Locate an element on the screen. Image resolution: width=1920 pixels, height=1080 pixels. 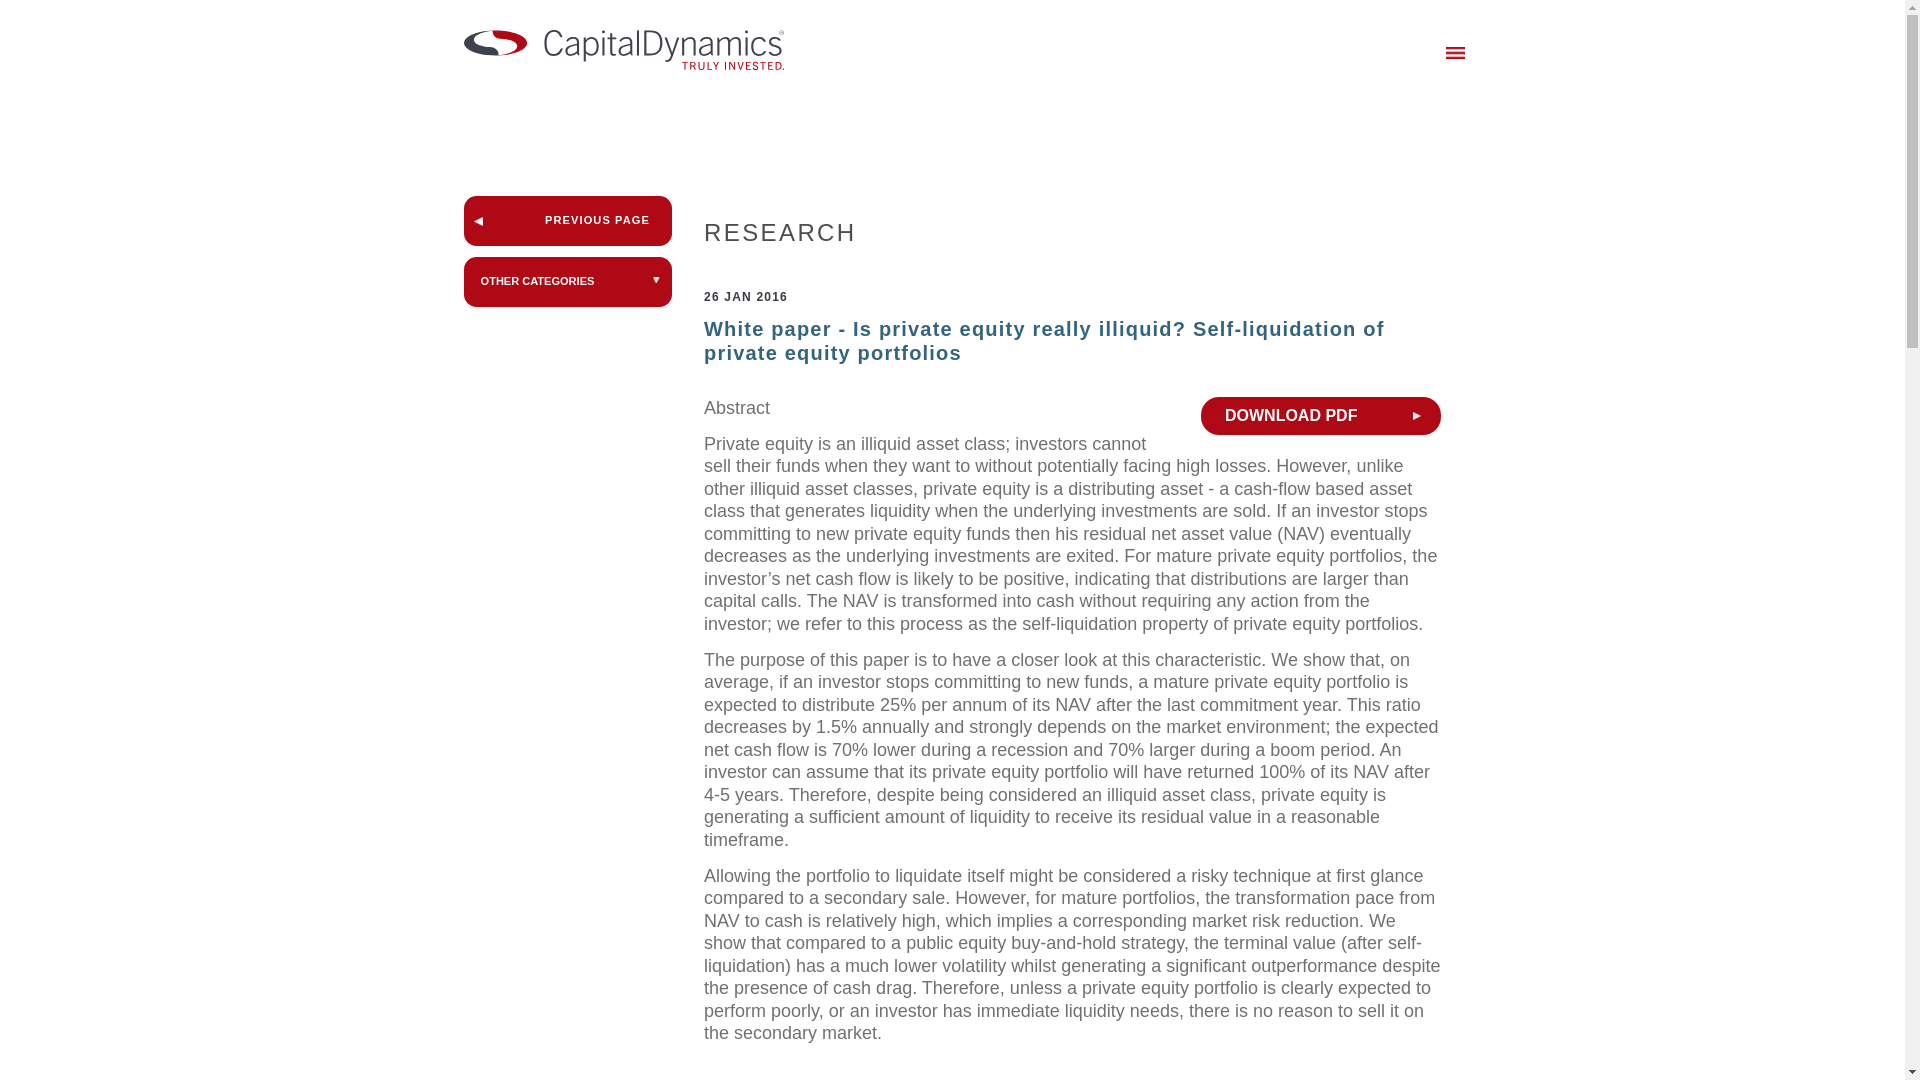
PREVIOUS PAGE is located at coordinates (568, 220).